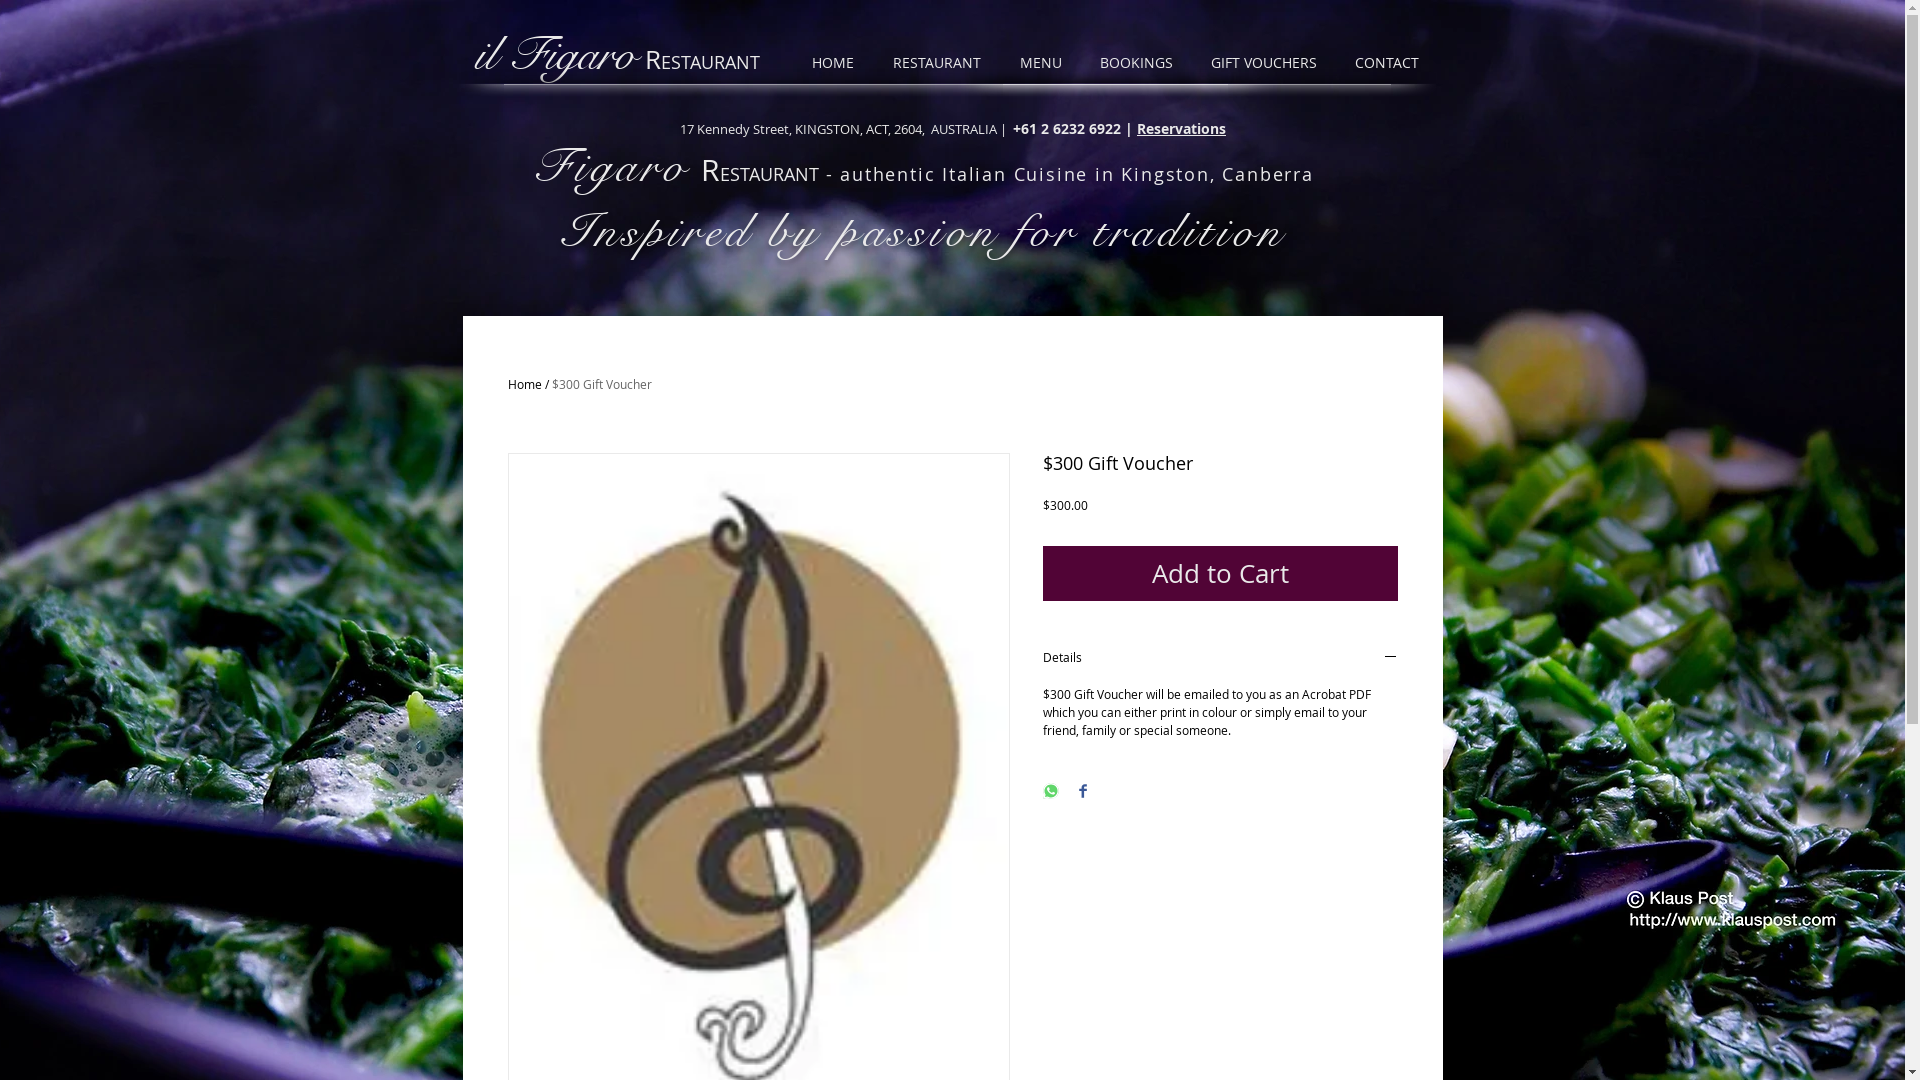  Describe the element at coordinates (836, 63) in the screenshot. I see `HOME` at that location.